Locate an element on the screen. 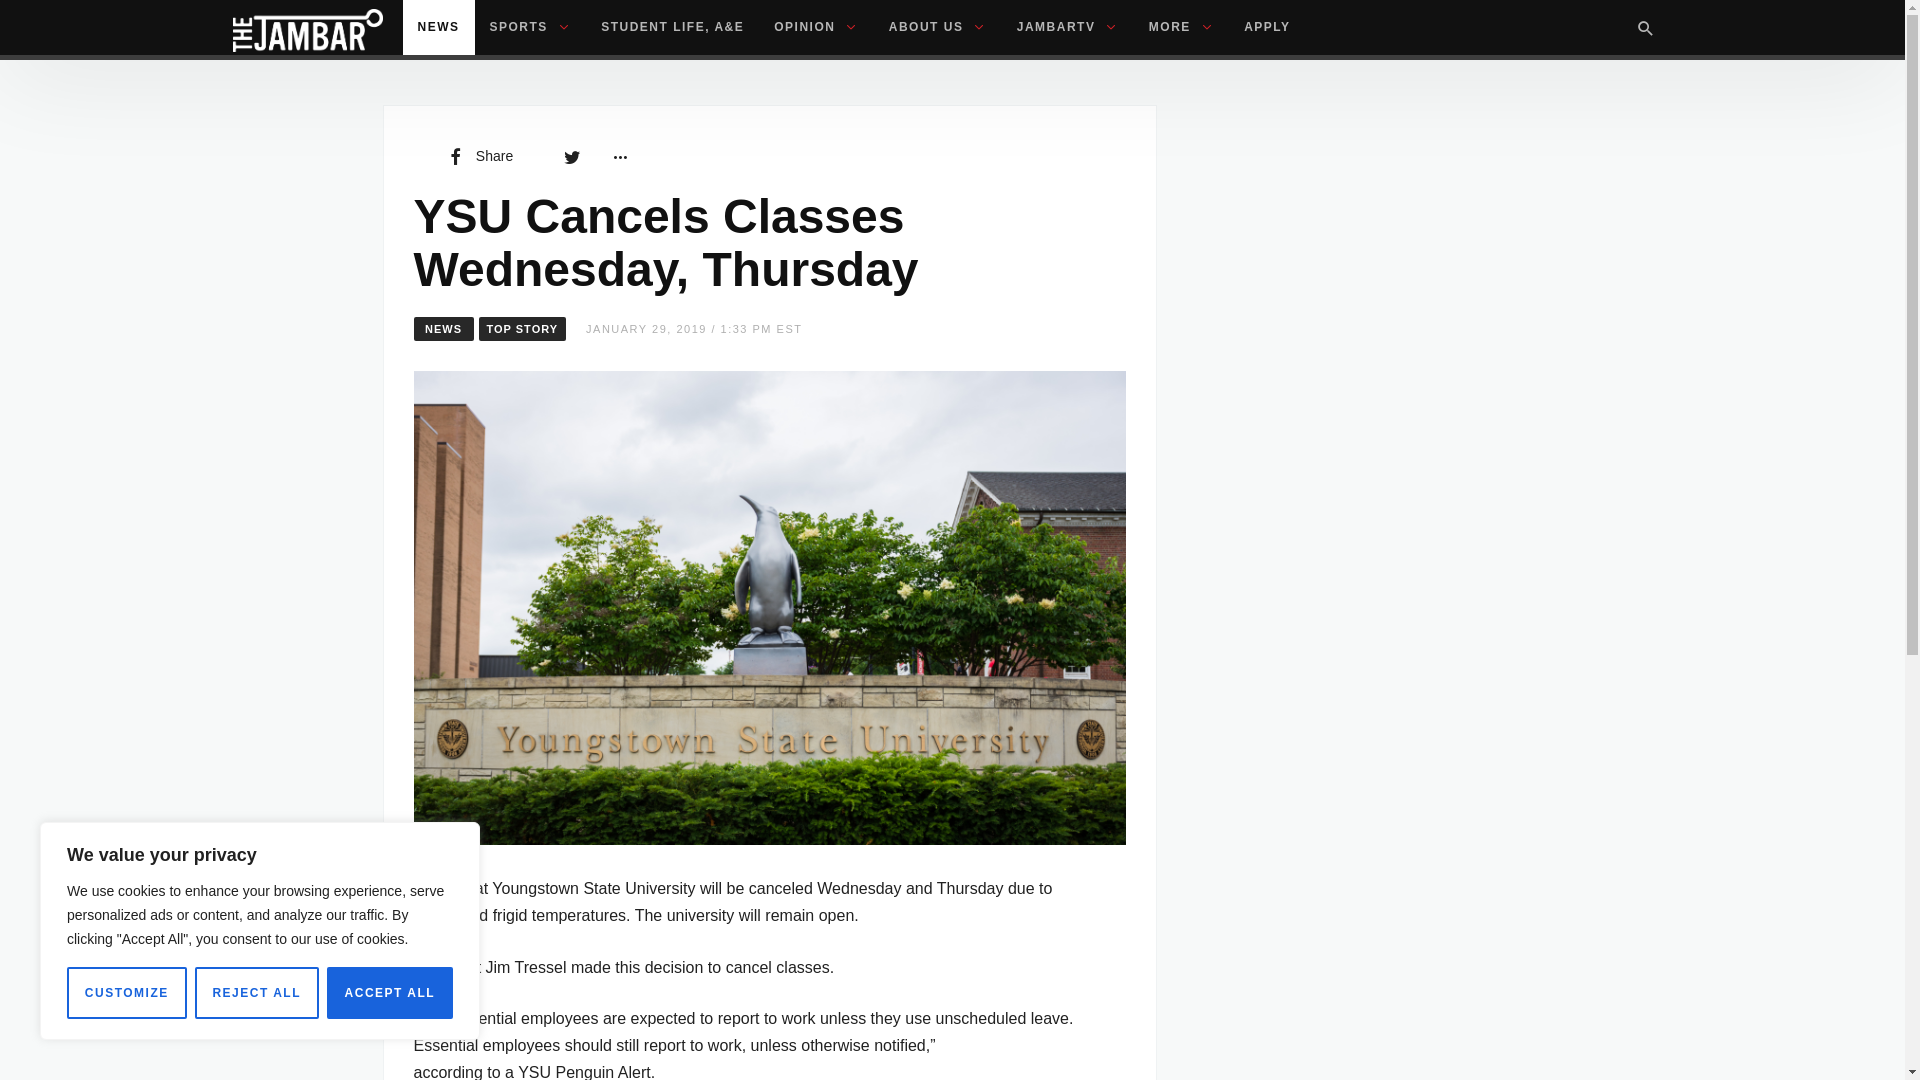 The height and width of the screenshot is (1080, 1920). NEWS is located at coordinates (438, 28).